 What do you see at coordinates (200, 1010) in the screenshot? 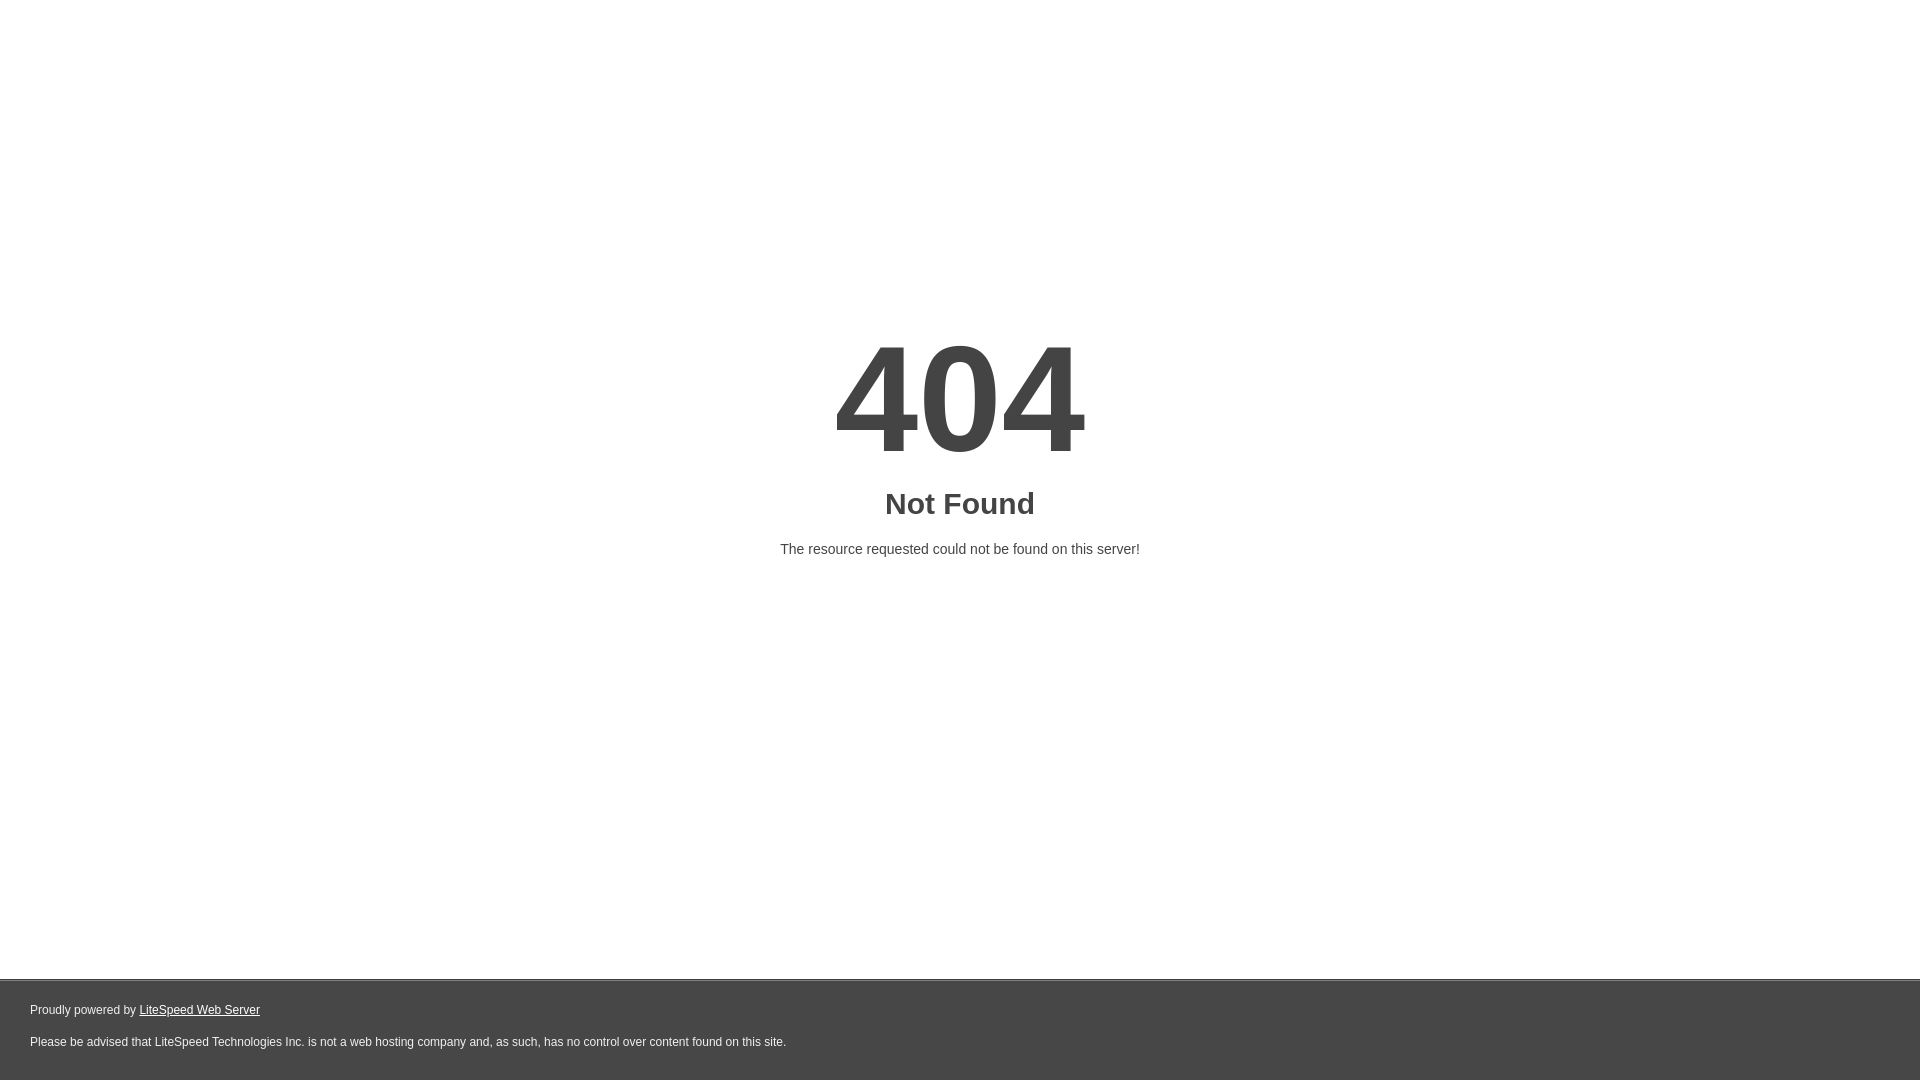
I see `LiteSpeed Web Server` at bounding box center [200, 1010].